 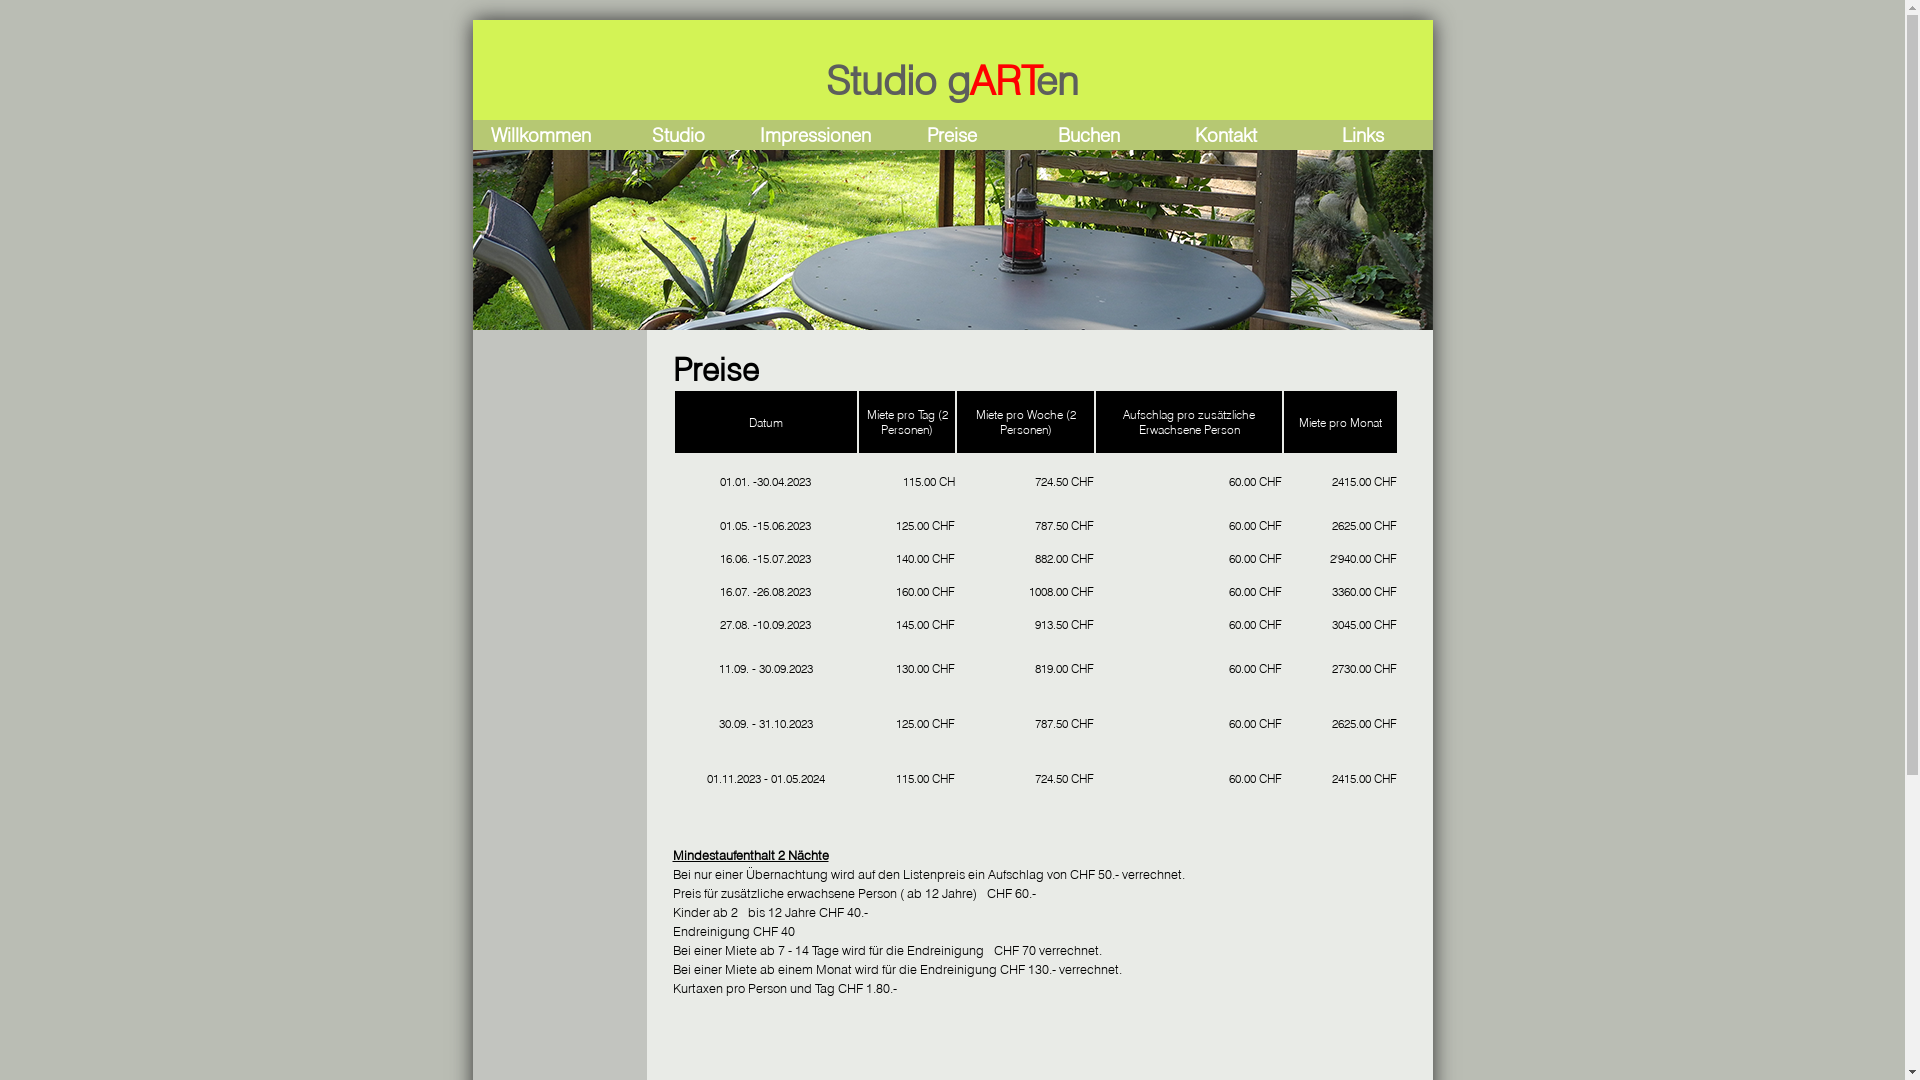 What do you see at coordinates (952, 80) in the screenshot?
I see `Studio gARTen` at bounding box center [952, 80].